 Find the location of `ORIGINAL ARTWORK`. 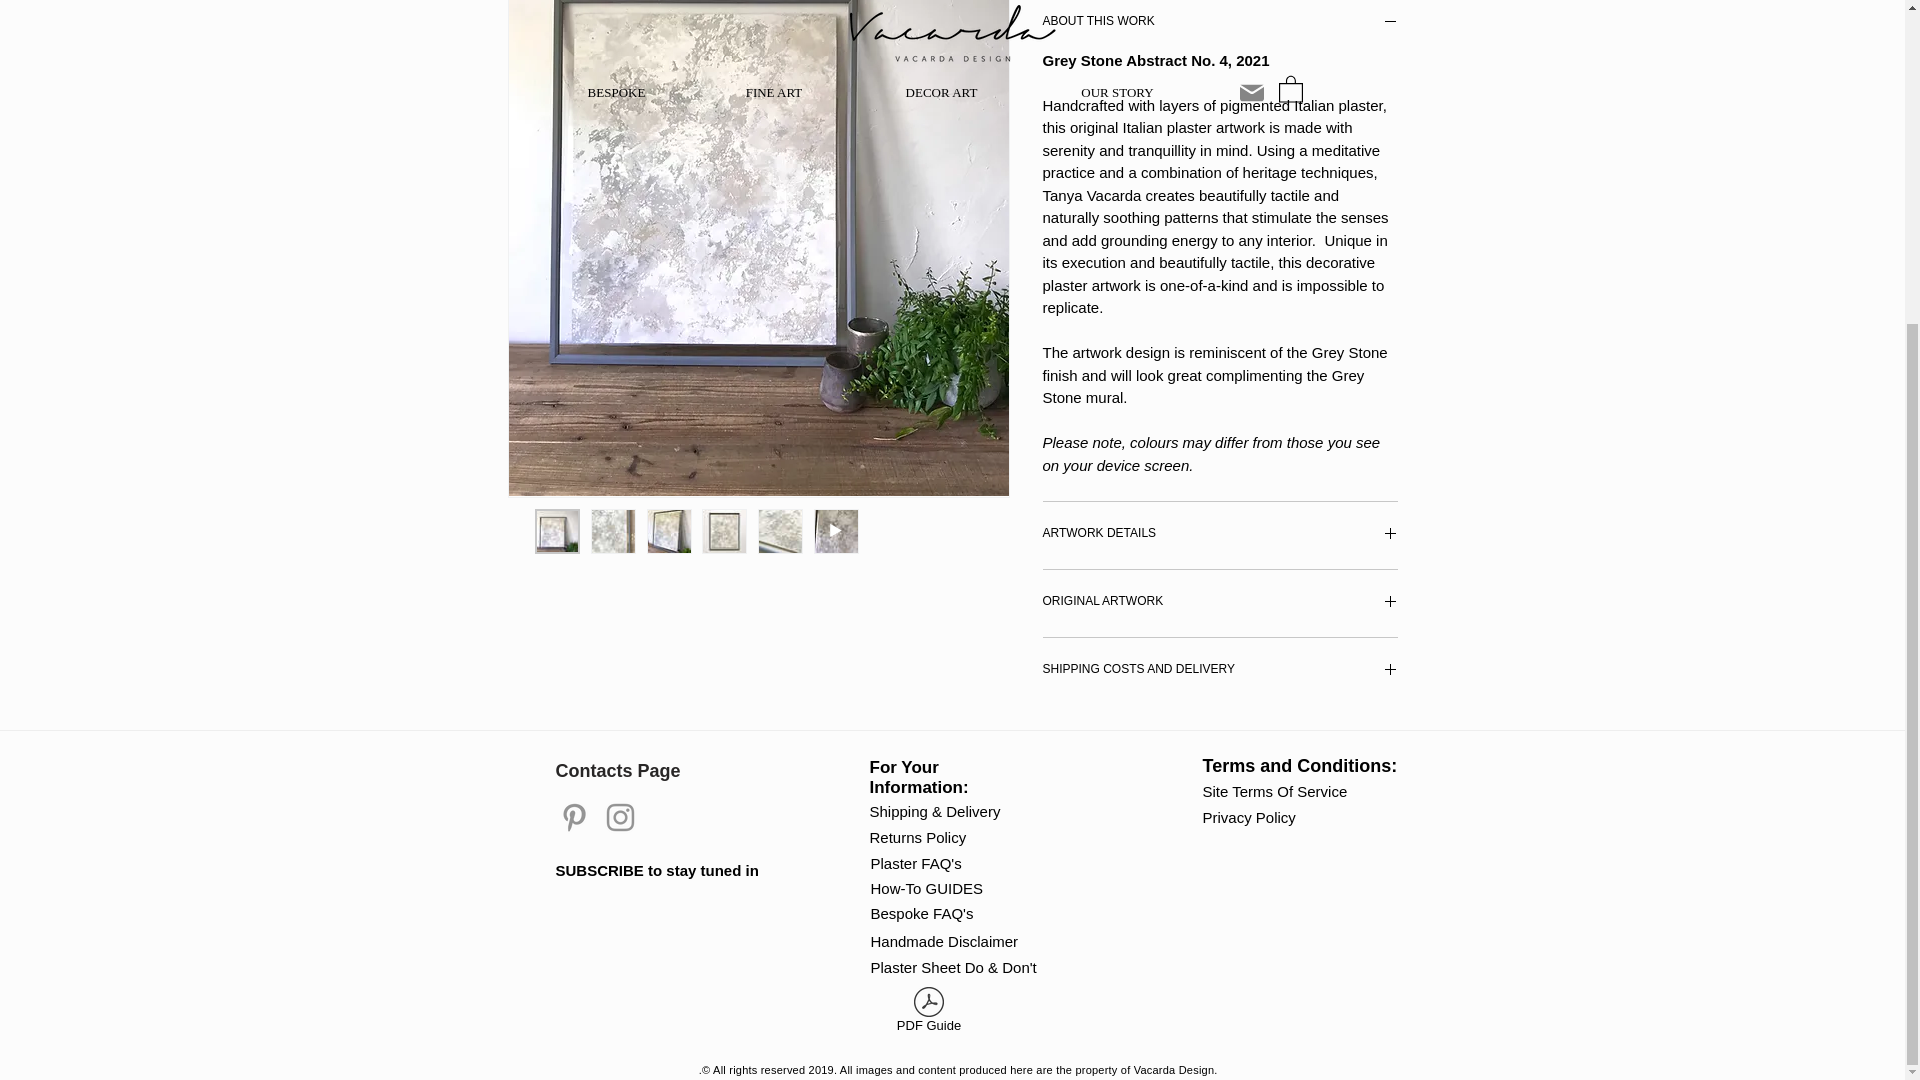

ORIGINAL ARTWORK is located at coordinates (1220, 604).